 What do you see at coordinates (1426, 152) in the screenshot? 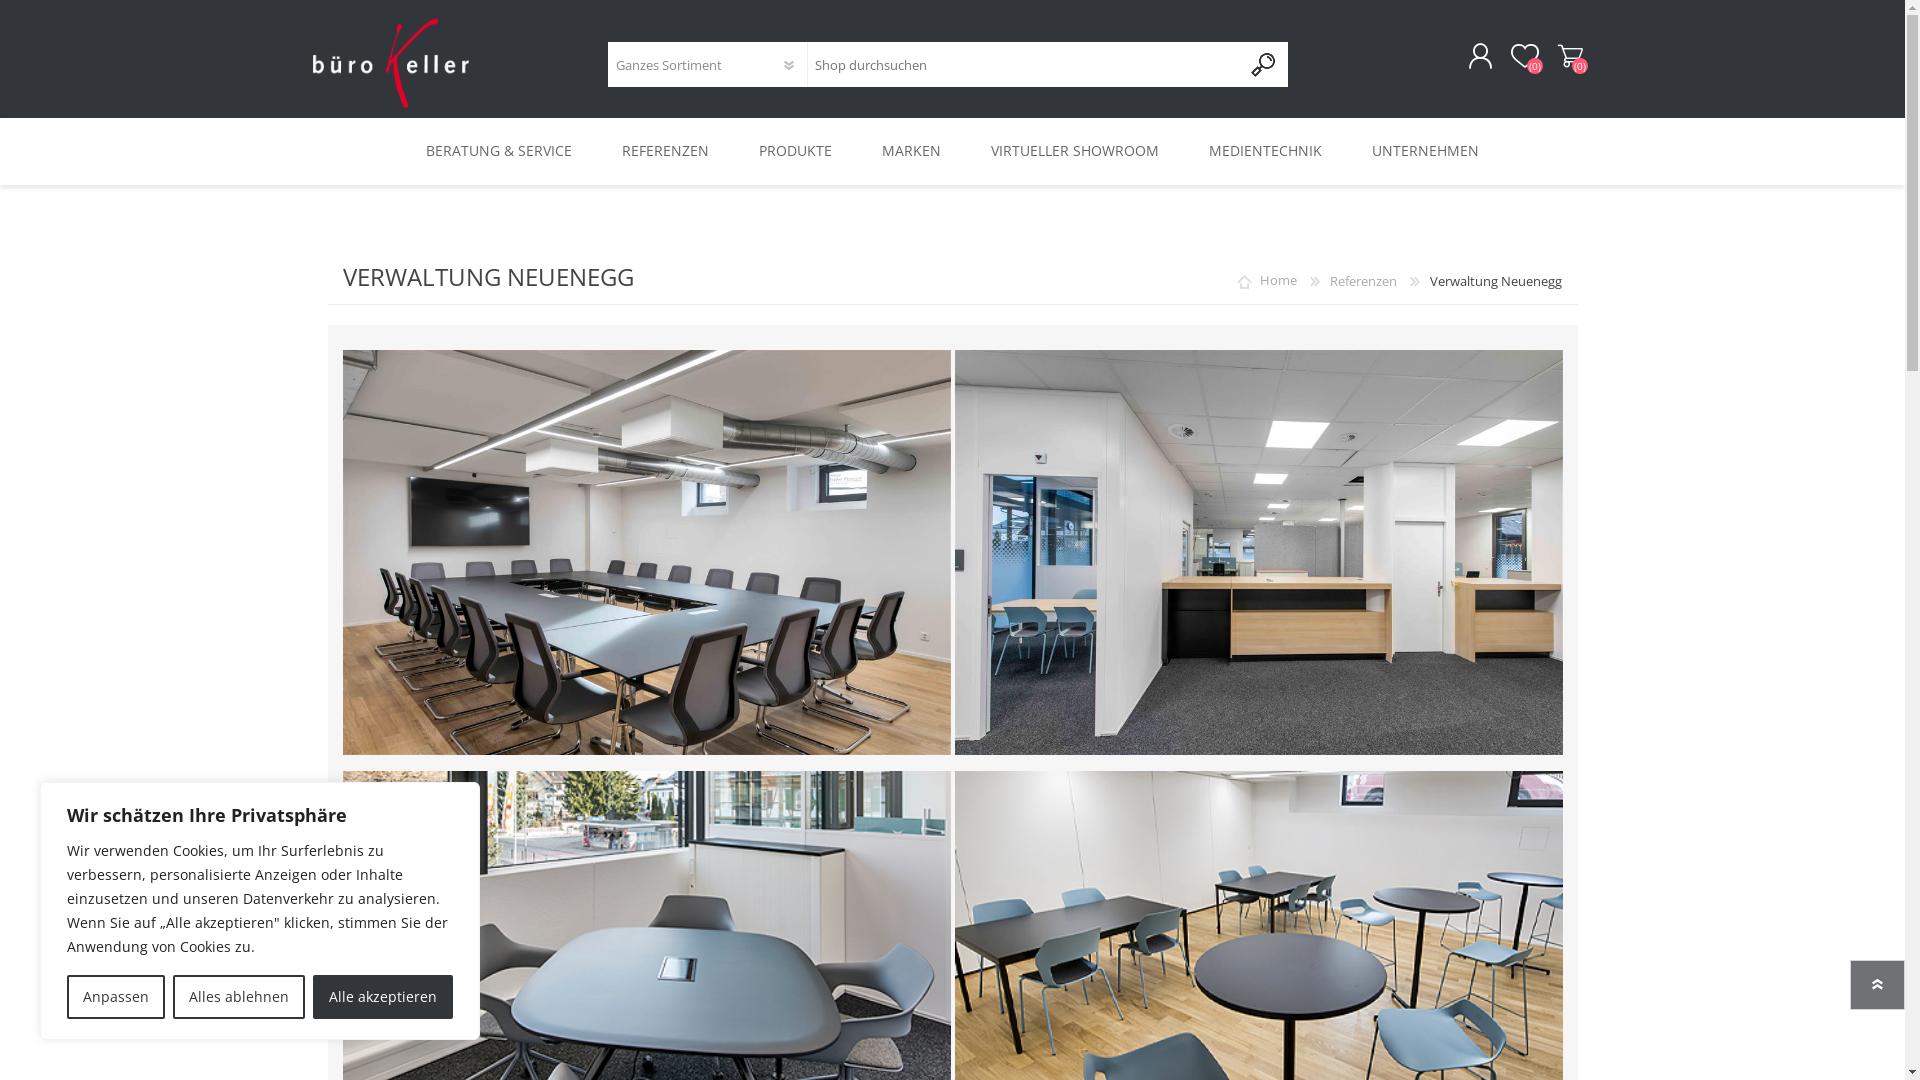
I see `UNTERNEHMEN` at bounding box center [1426, 152].